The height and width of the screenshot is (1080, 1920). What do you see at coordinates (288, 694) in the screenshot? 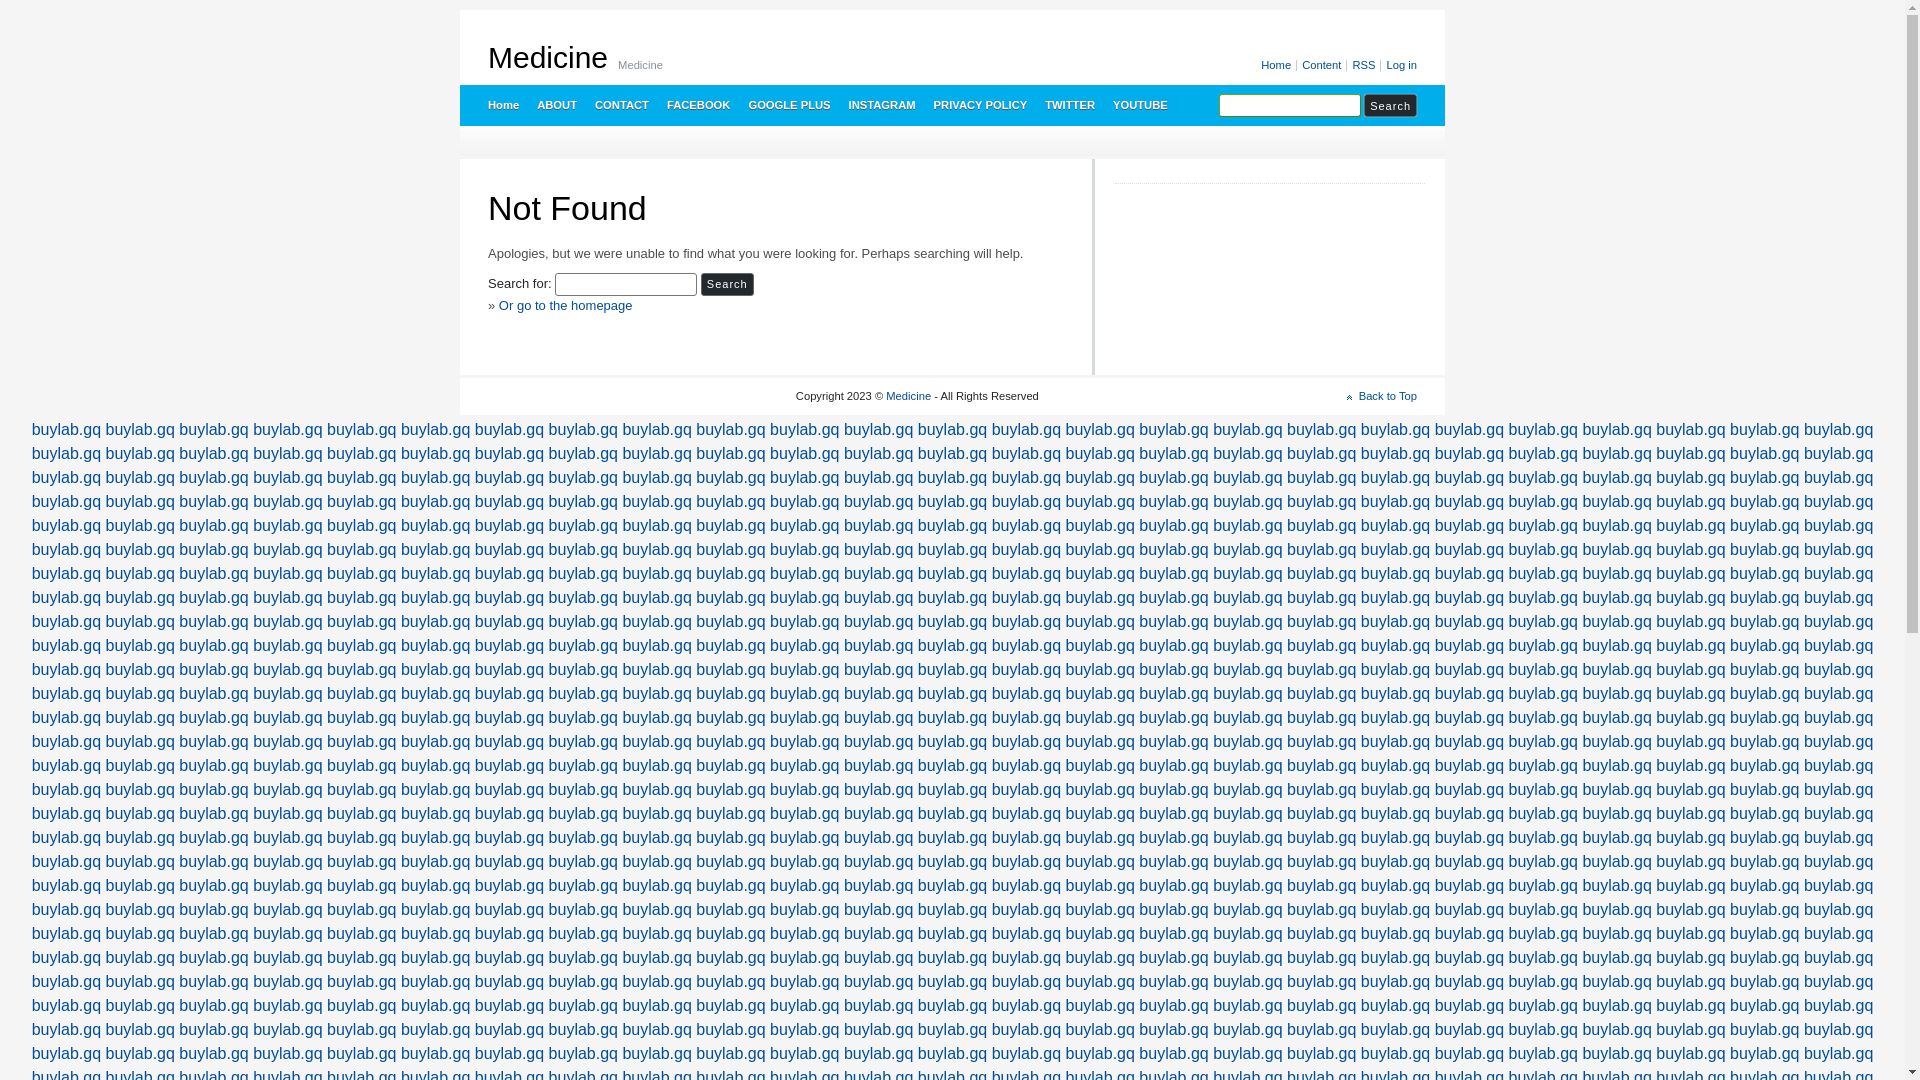
I see `buylab.gq` at bounding box center [288, 694].